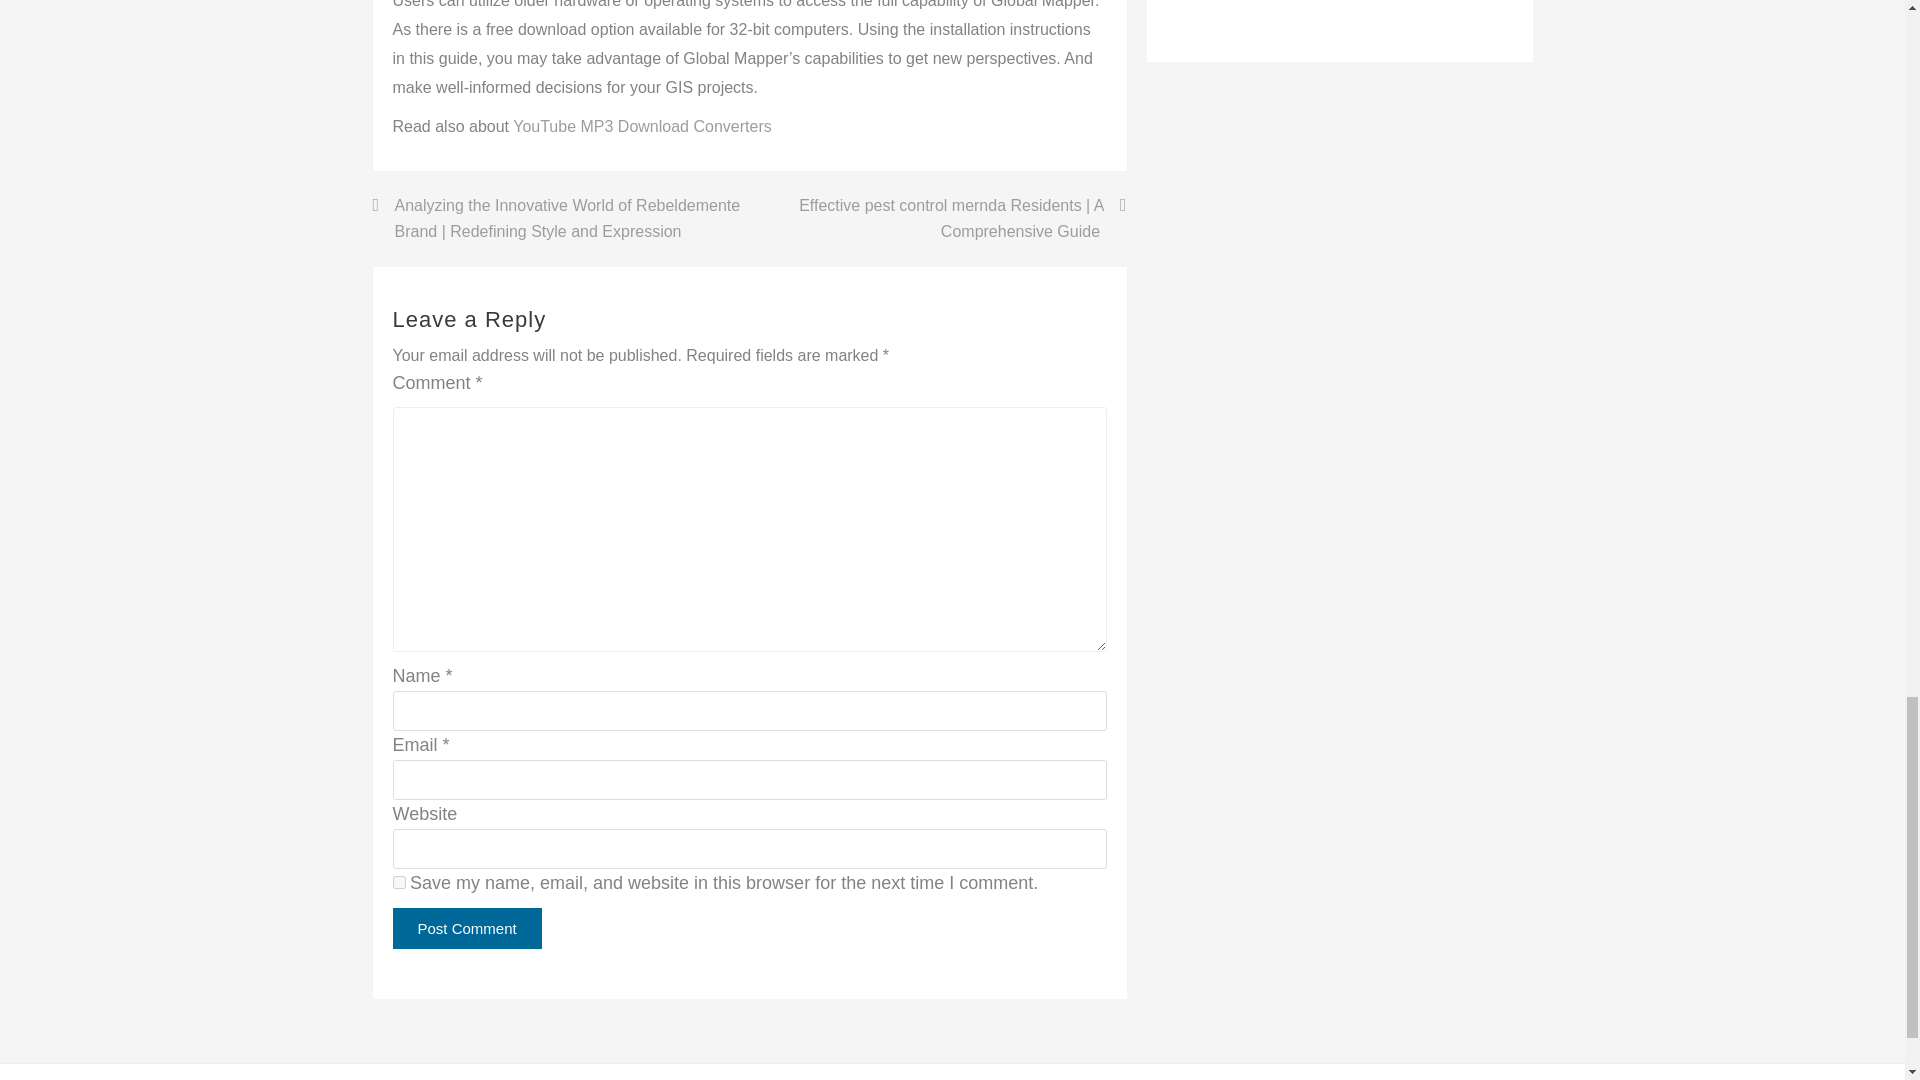 This screenshot has width=1920, height=1080. What do you see at coordinates (1246, 16) in the screenshot?
I see `Advertisement` at bounding box center [1246, 16].